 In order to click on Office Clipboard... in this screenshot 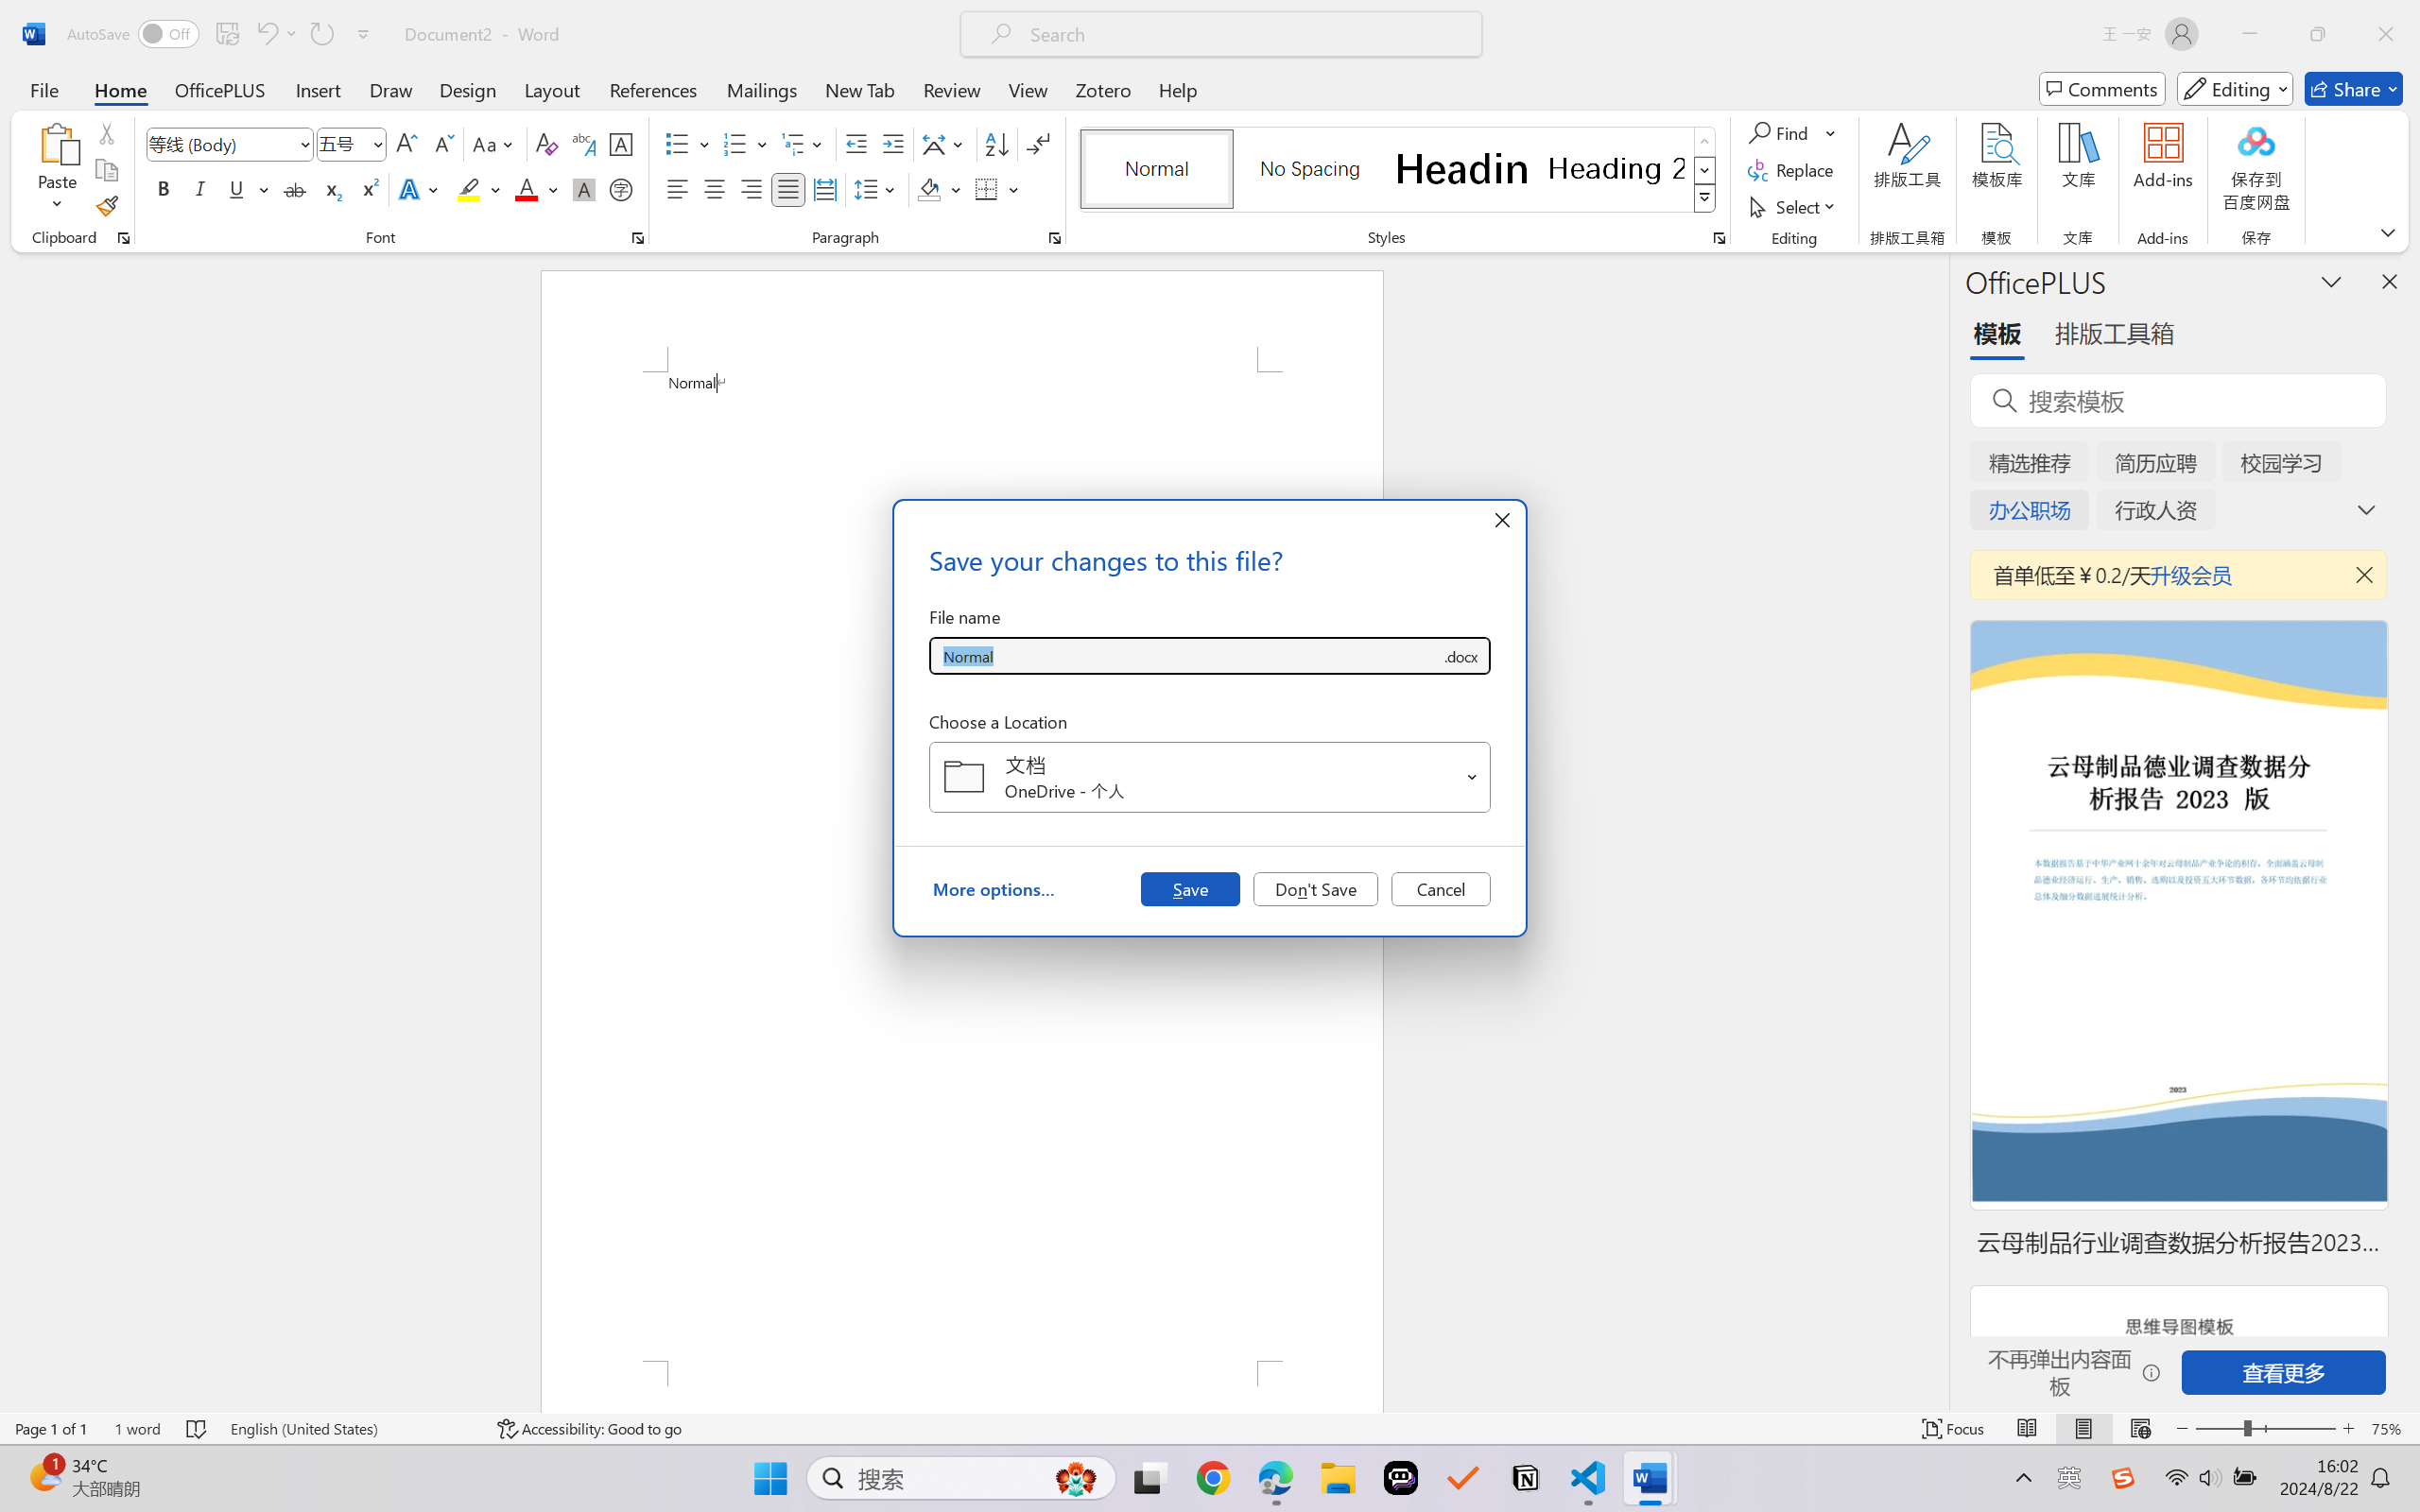, I will do `click(123, 238)`.